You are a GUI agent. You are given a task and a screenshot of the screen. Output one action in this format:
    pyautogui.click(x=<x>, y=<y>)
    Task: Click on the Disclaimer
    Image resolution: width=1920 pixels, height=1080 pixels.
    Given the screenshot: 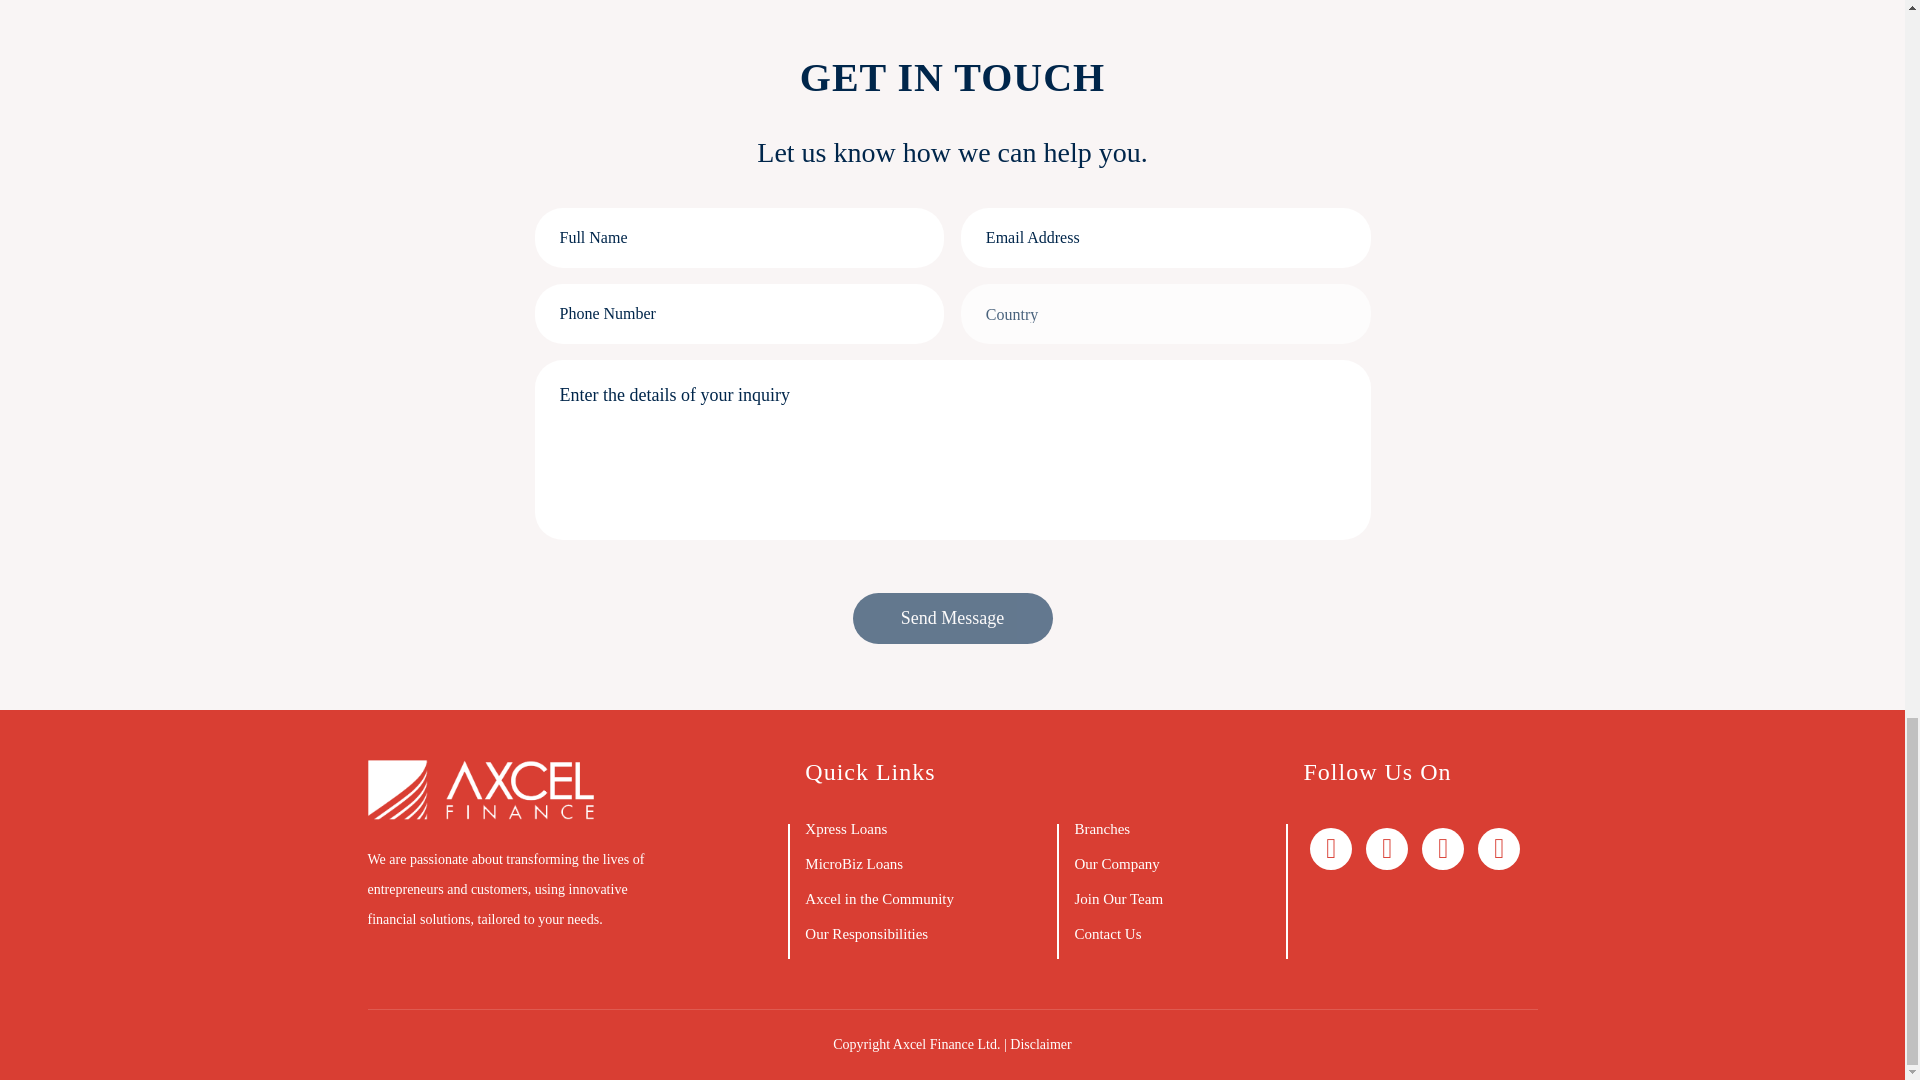 What is the action you would take?
    pyautogui.click(x=1040, y=1044)
    